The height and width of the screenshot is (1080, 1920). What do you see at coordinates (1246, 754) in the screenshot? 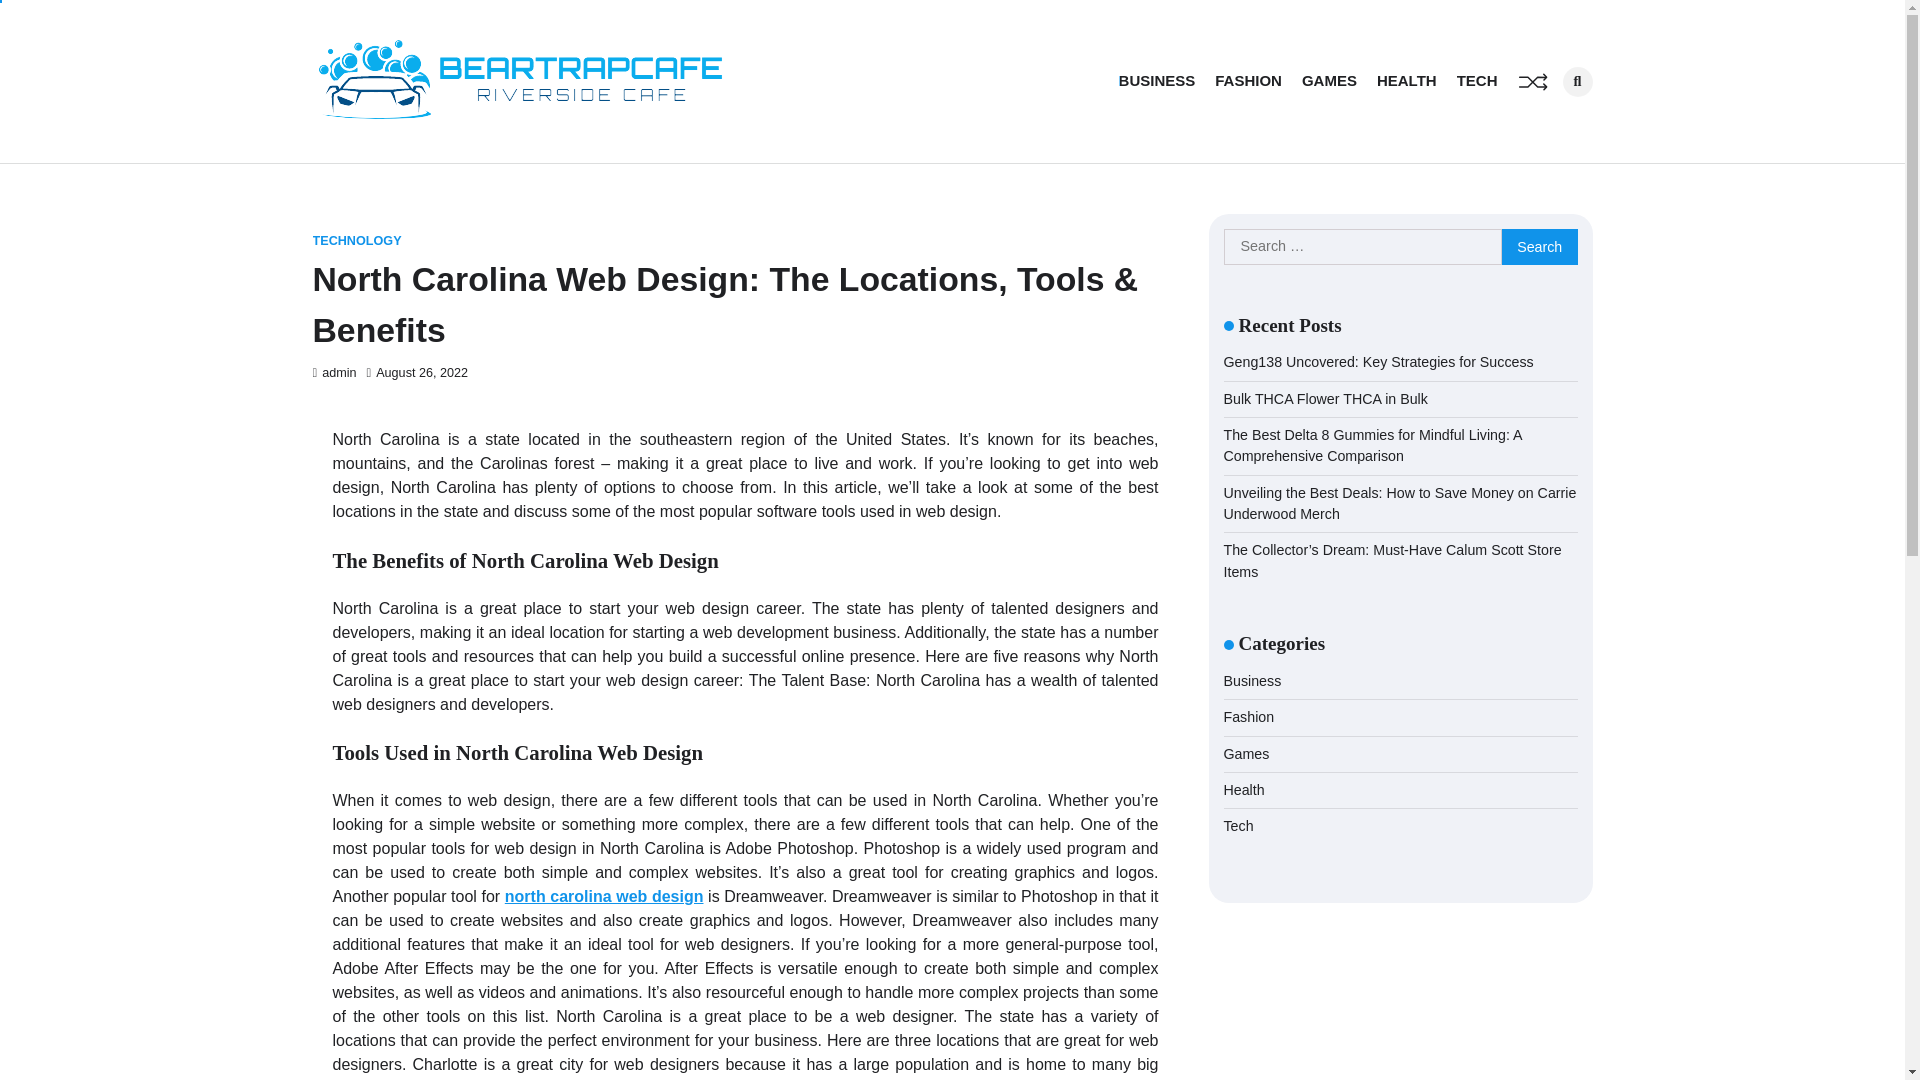
I see `Games` at bounding box center [1246, 754].